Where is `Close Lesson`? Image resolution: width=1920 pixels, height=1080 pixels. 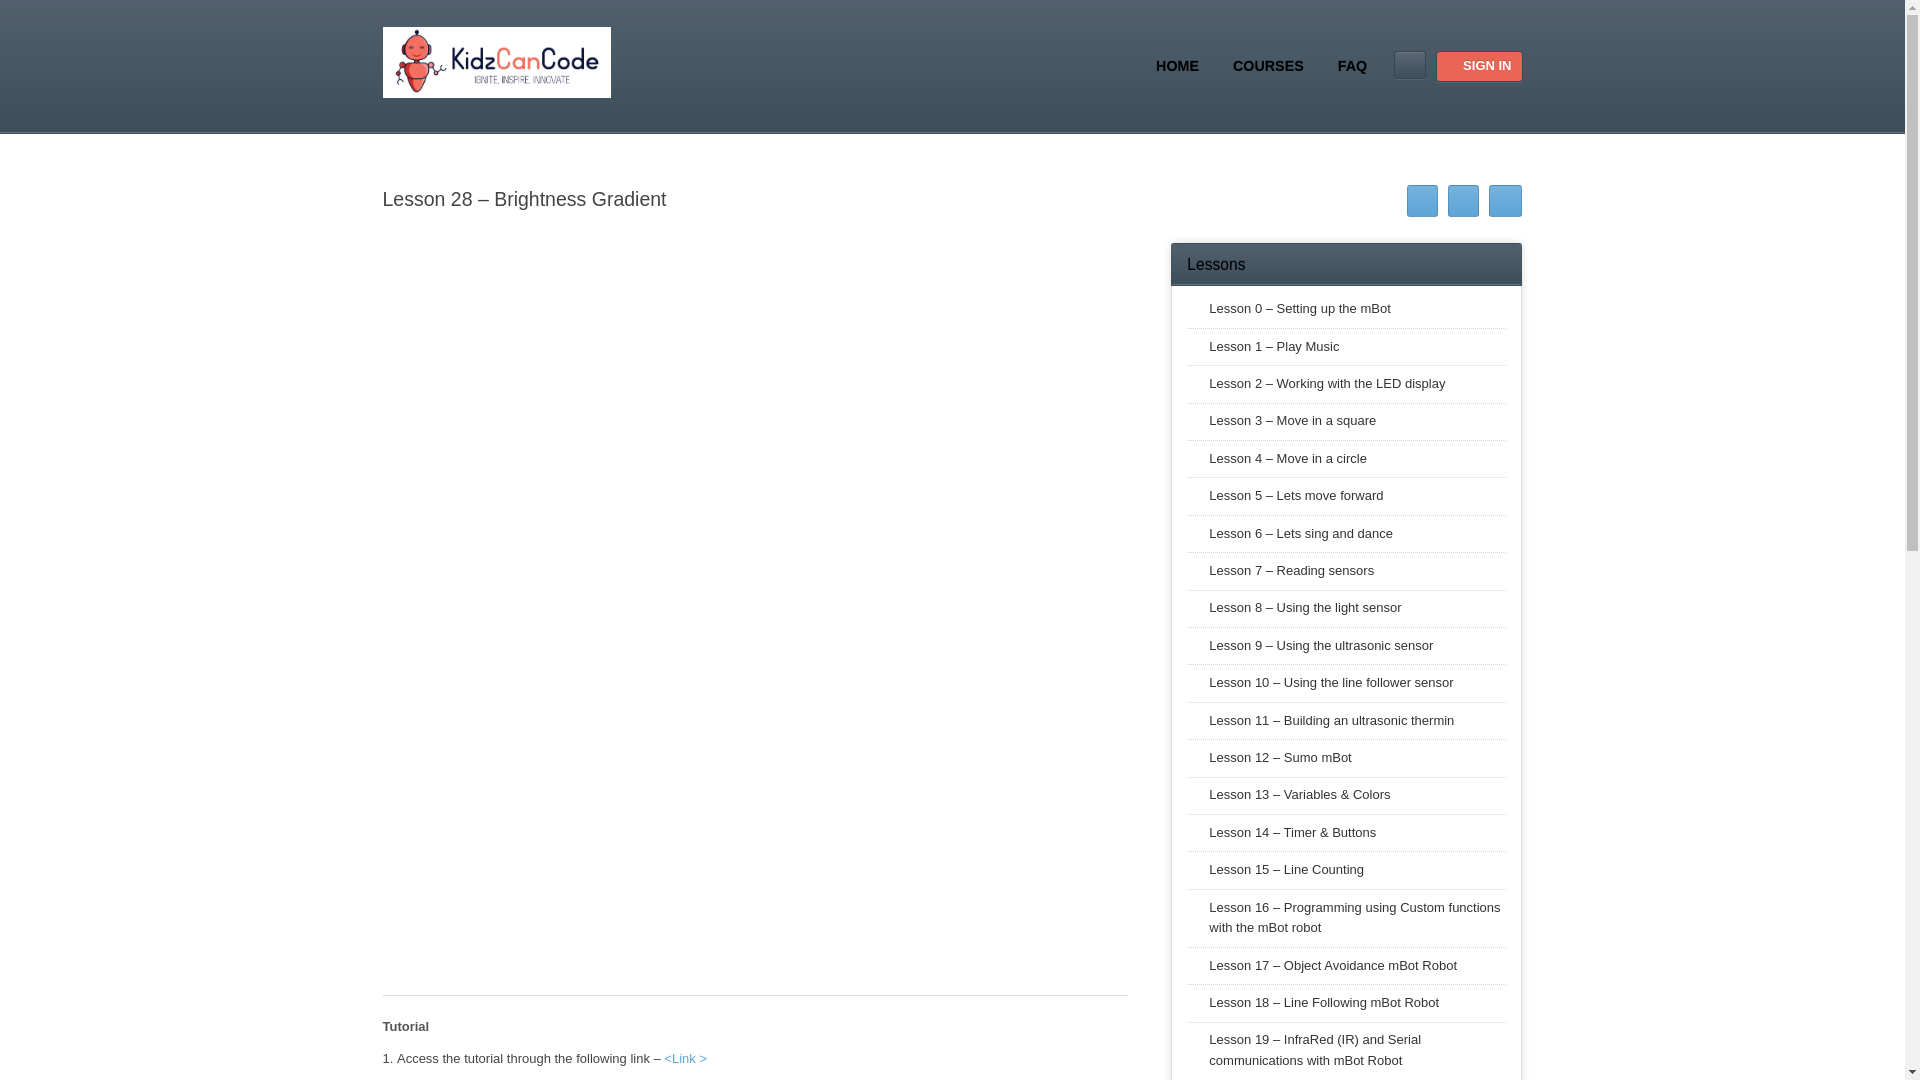 Close Lesson is located at coordinates (1506, 200).